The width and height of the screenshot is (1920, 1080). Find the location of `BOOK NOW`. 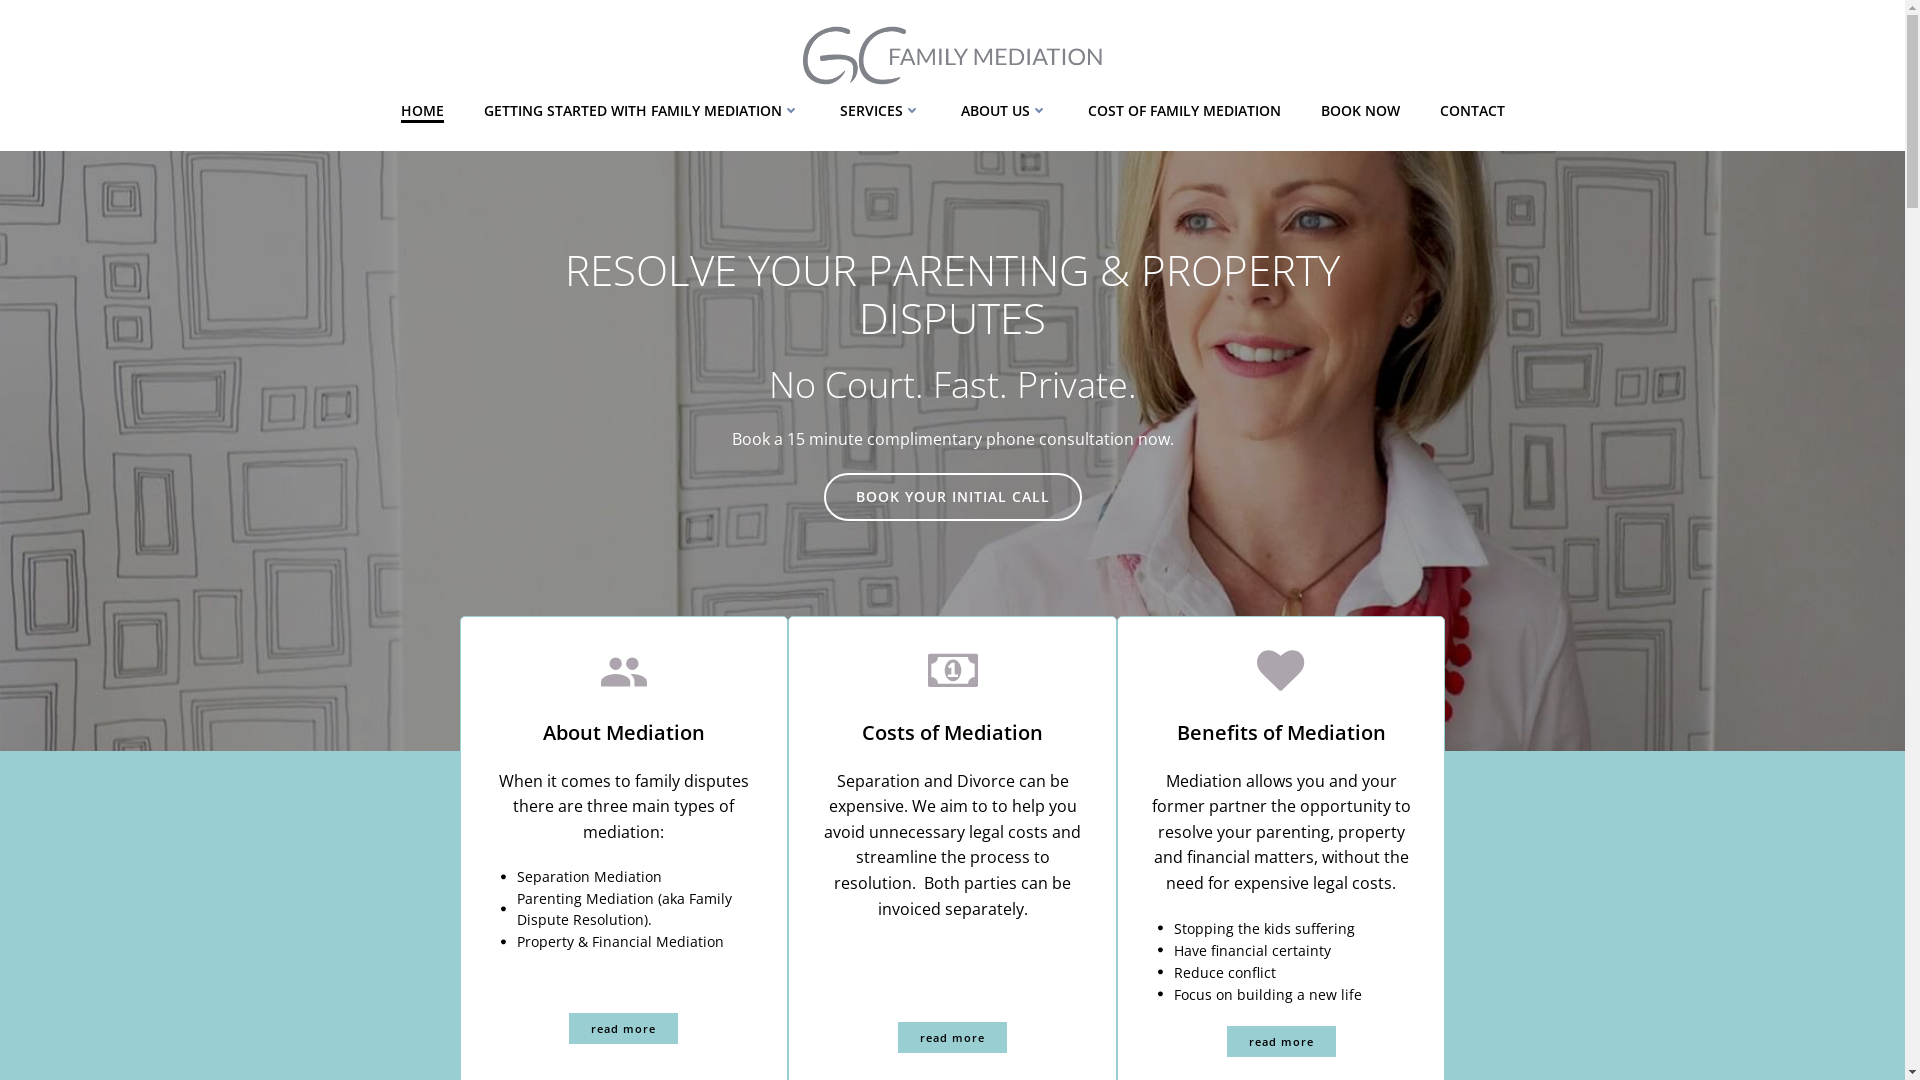

BOOK NOW is located at coordinates (1360, 110).